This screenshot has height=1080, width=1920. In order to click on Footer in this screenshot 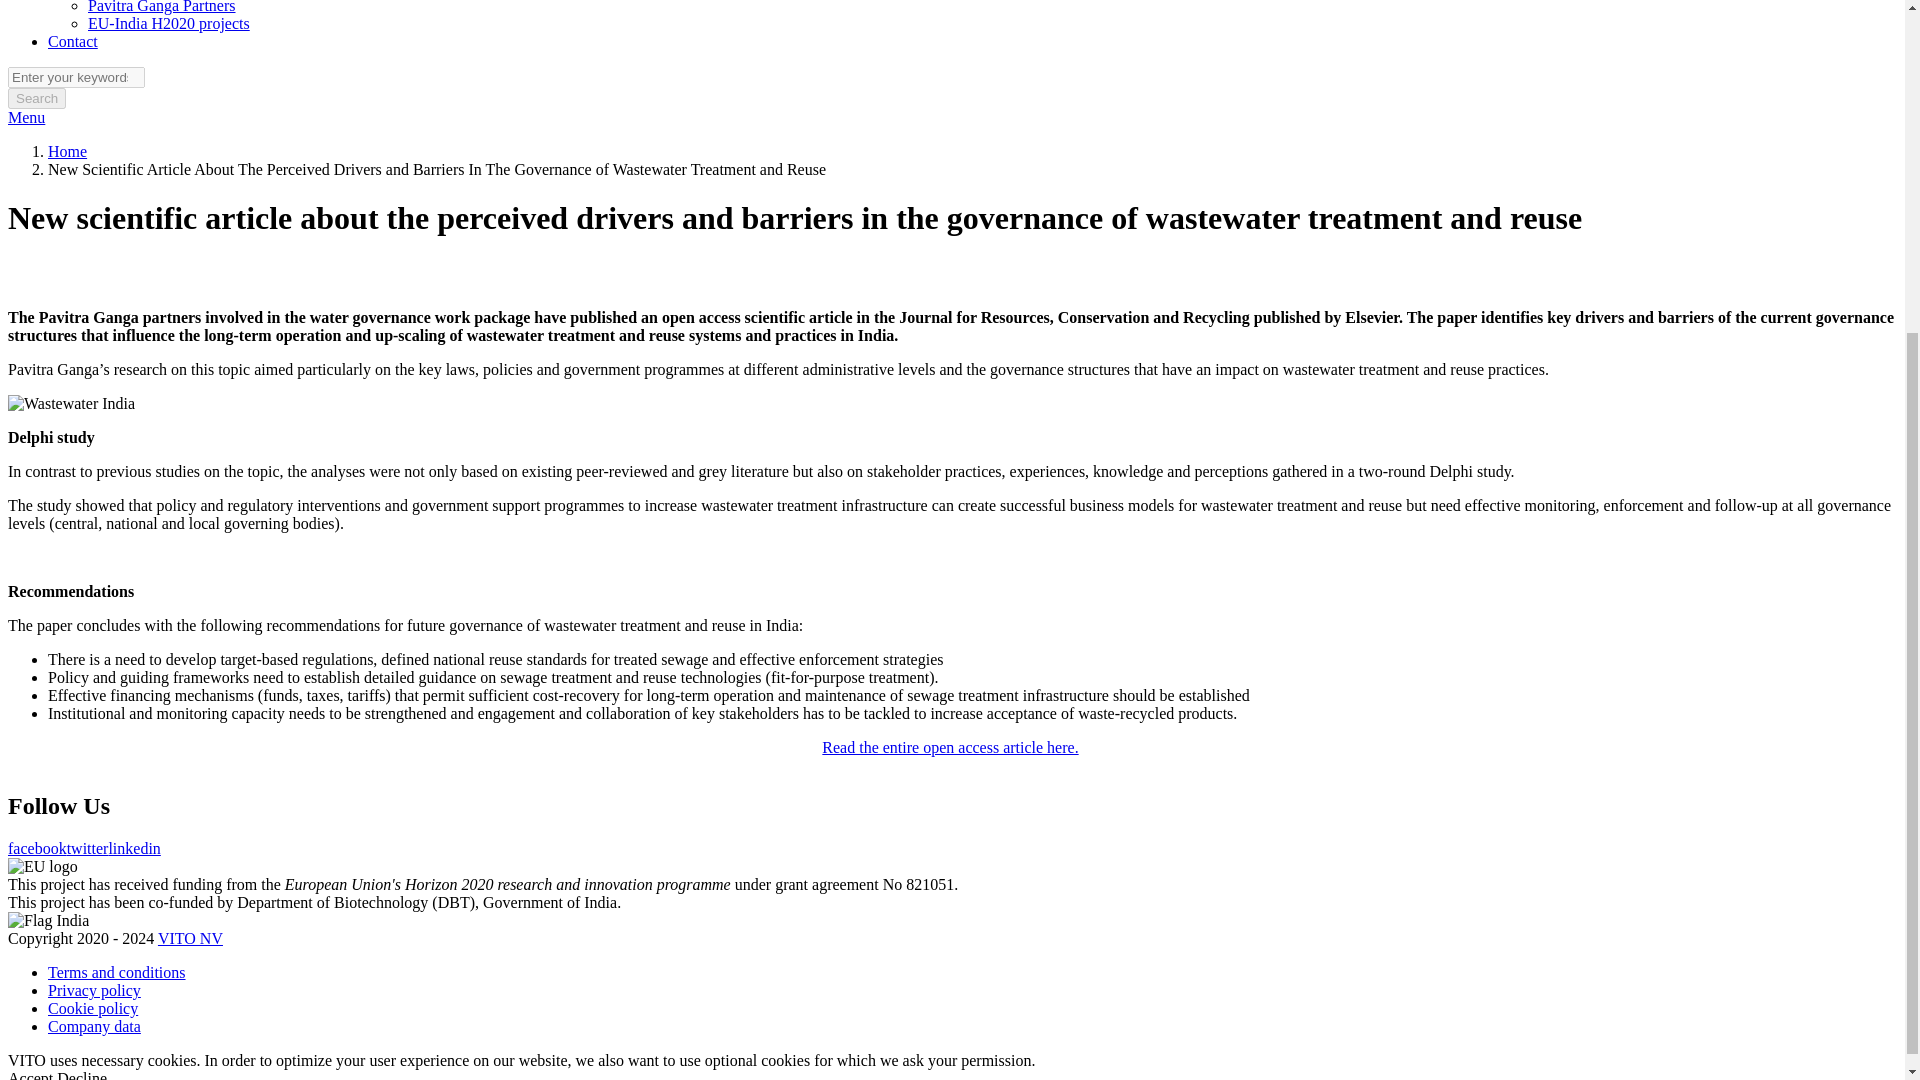, I will do `click(42, 996)`.